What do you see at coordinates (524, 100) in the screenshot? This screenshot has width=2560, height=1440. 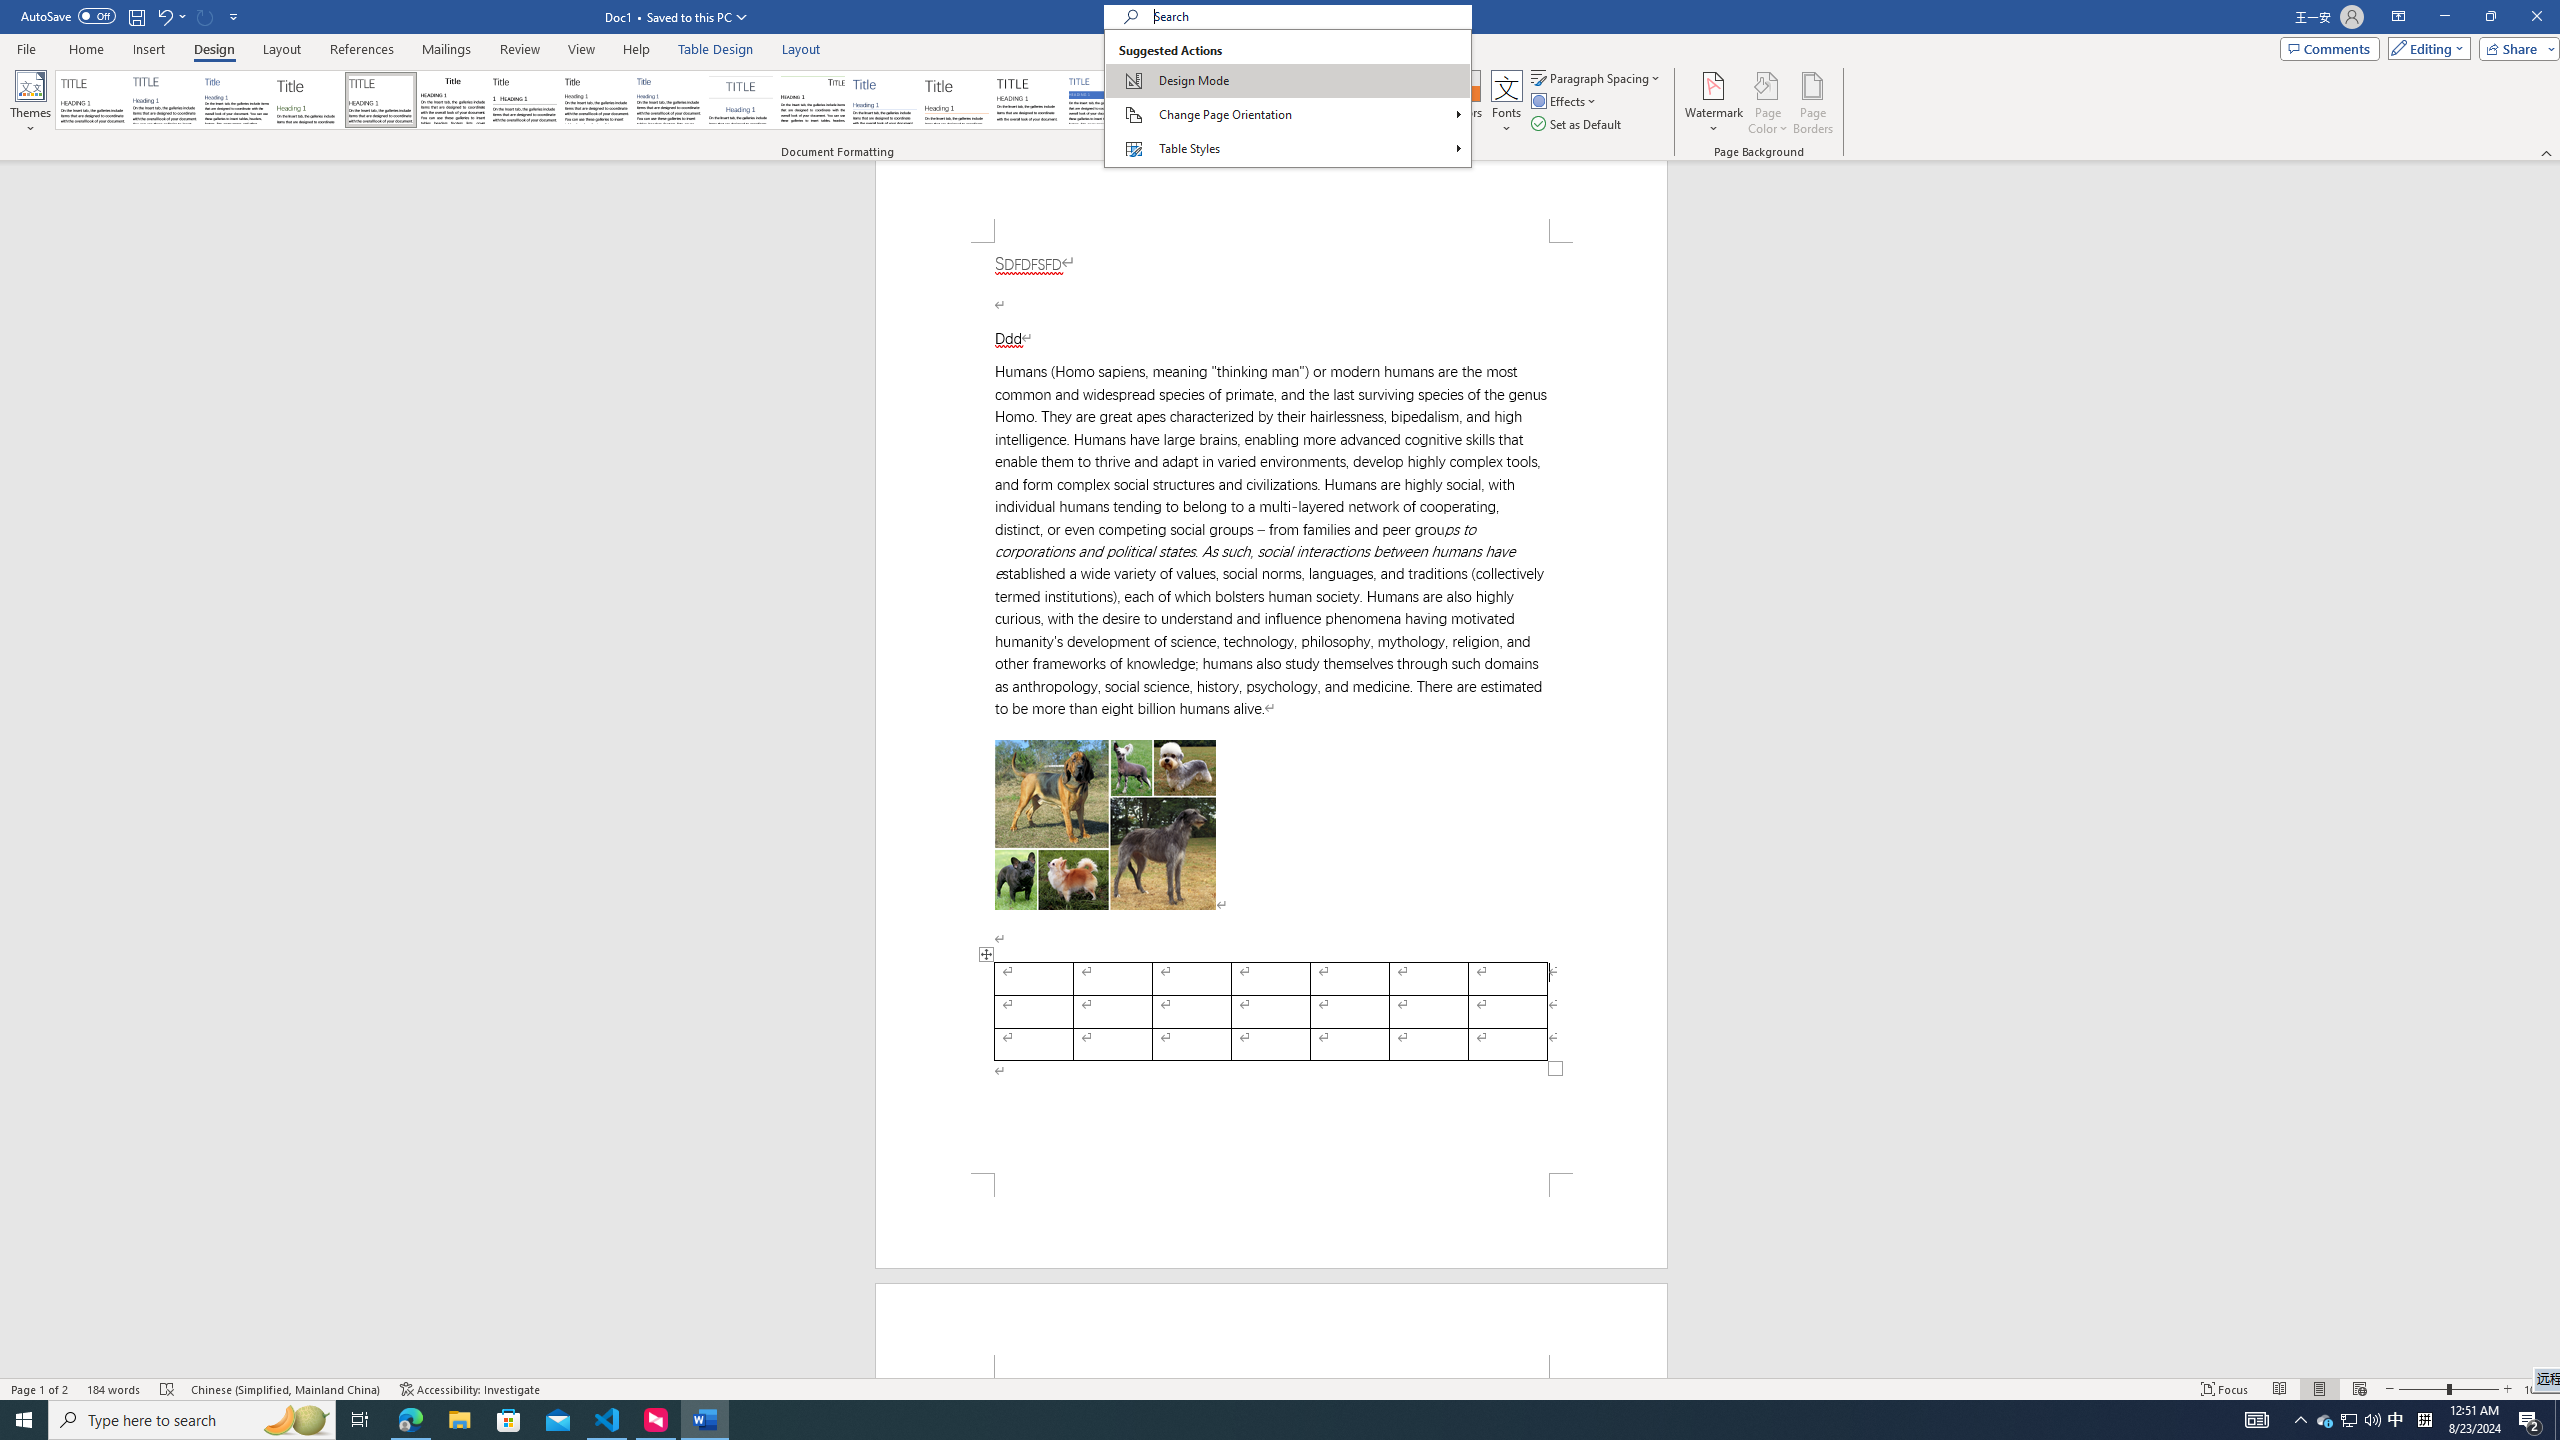 I see `Black & White (Numbered)` at bounding box center [524, 100].